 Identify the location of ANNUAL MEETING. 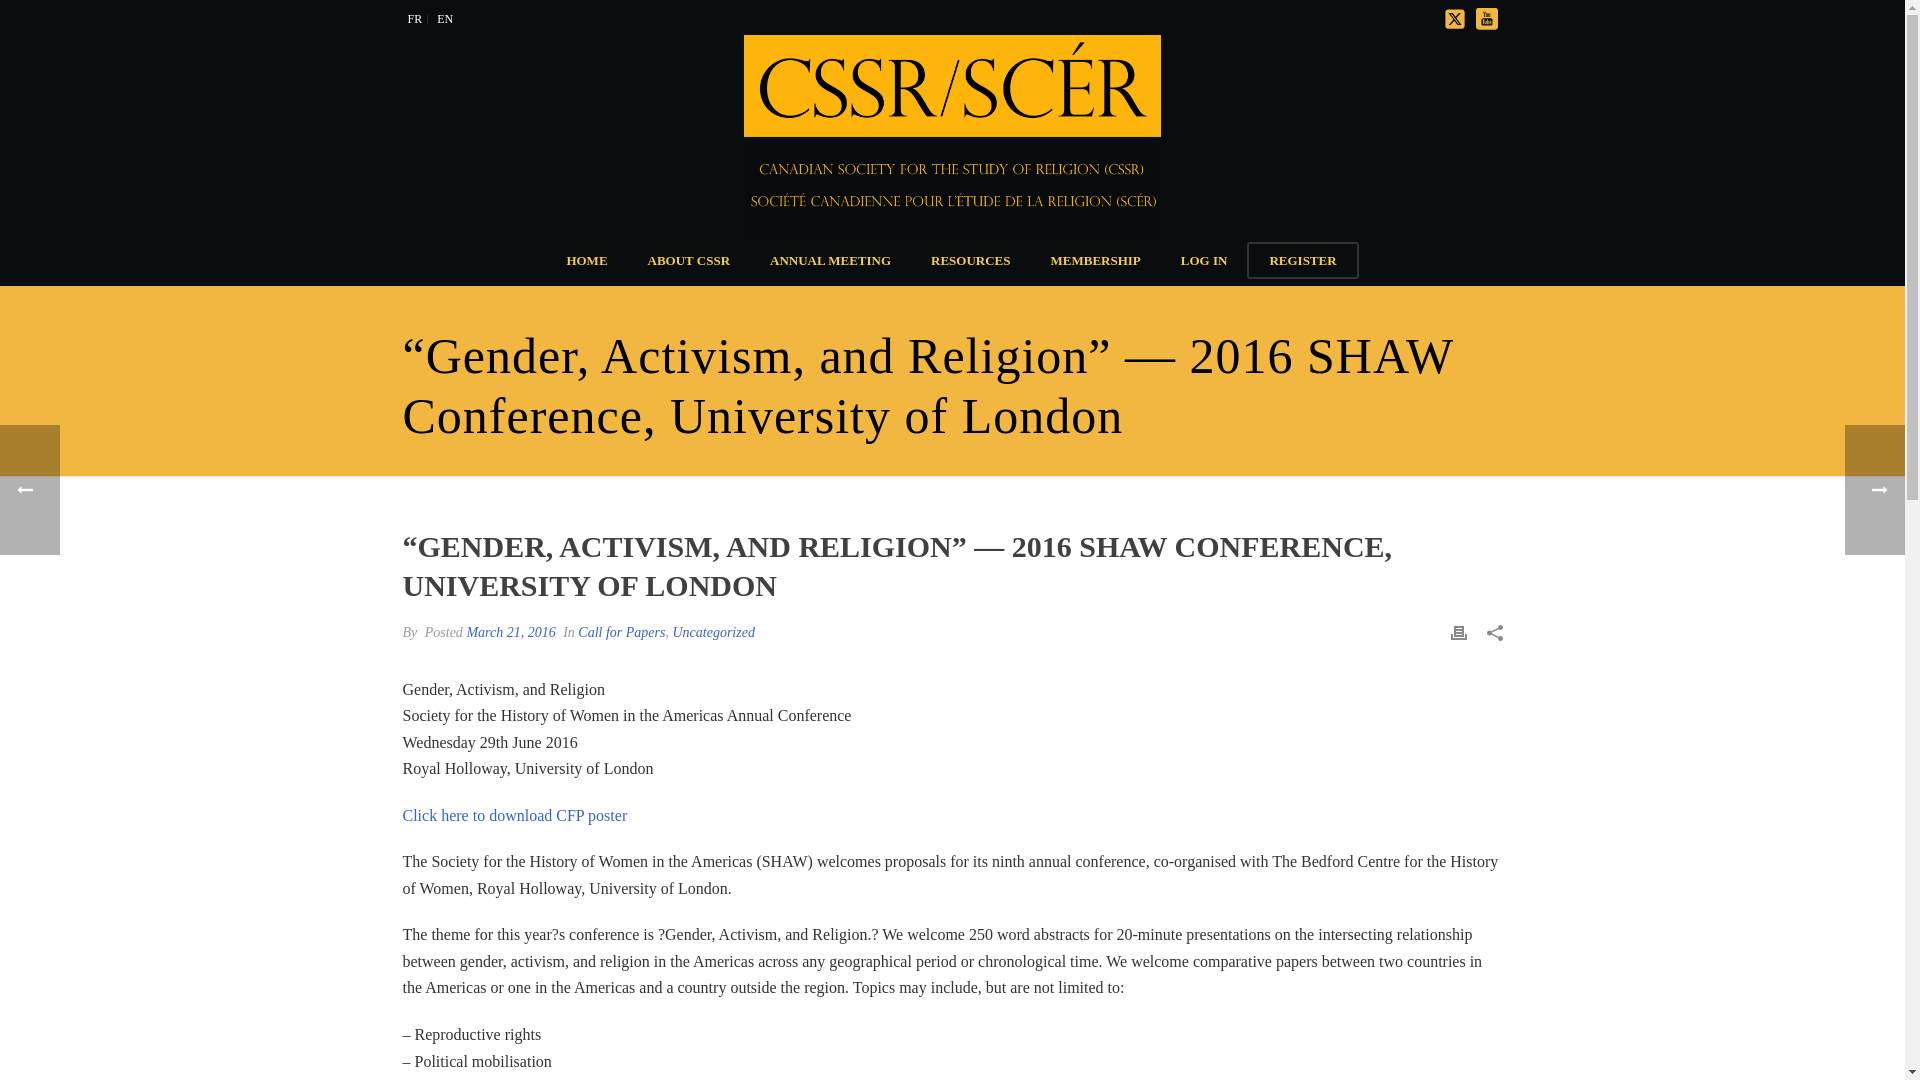
(830, 260).